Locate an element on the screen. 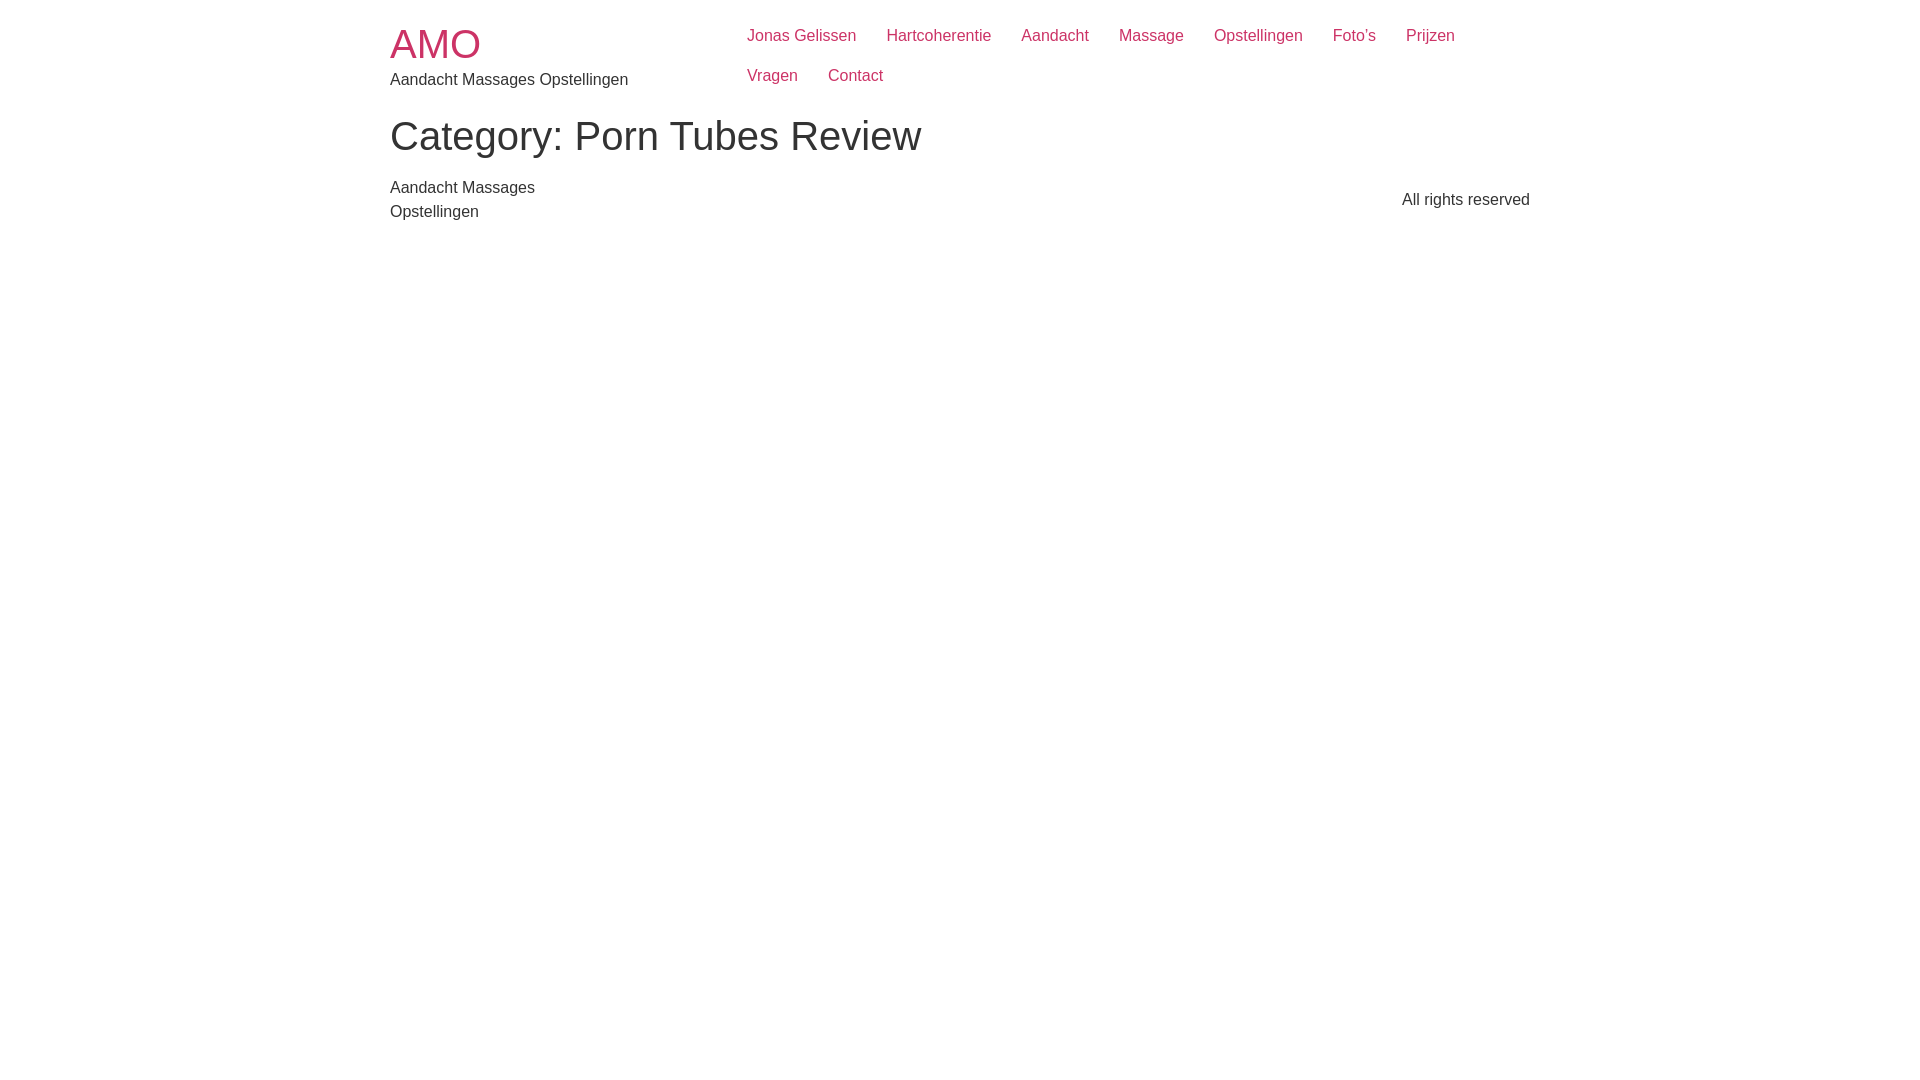 This screenshot has height=1080, width=1920. Massage is located at coordinates (1152, 36).